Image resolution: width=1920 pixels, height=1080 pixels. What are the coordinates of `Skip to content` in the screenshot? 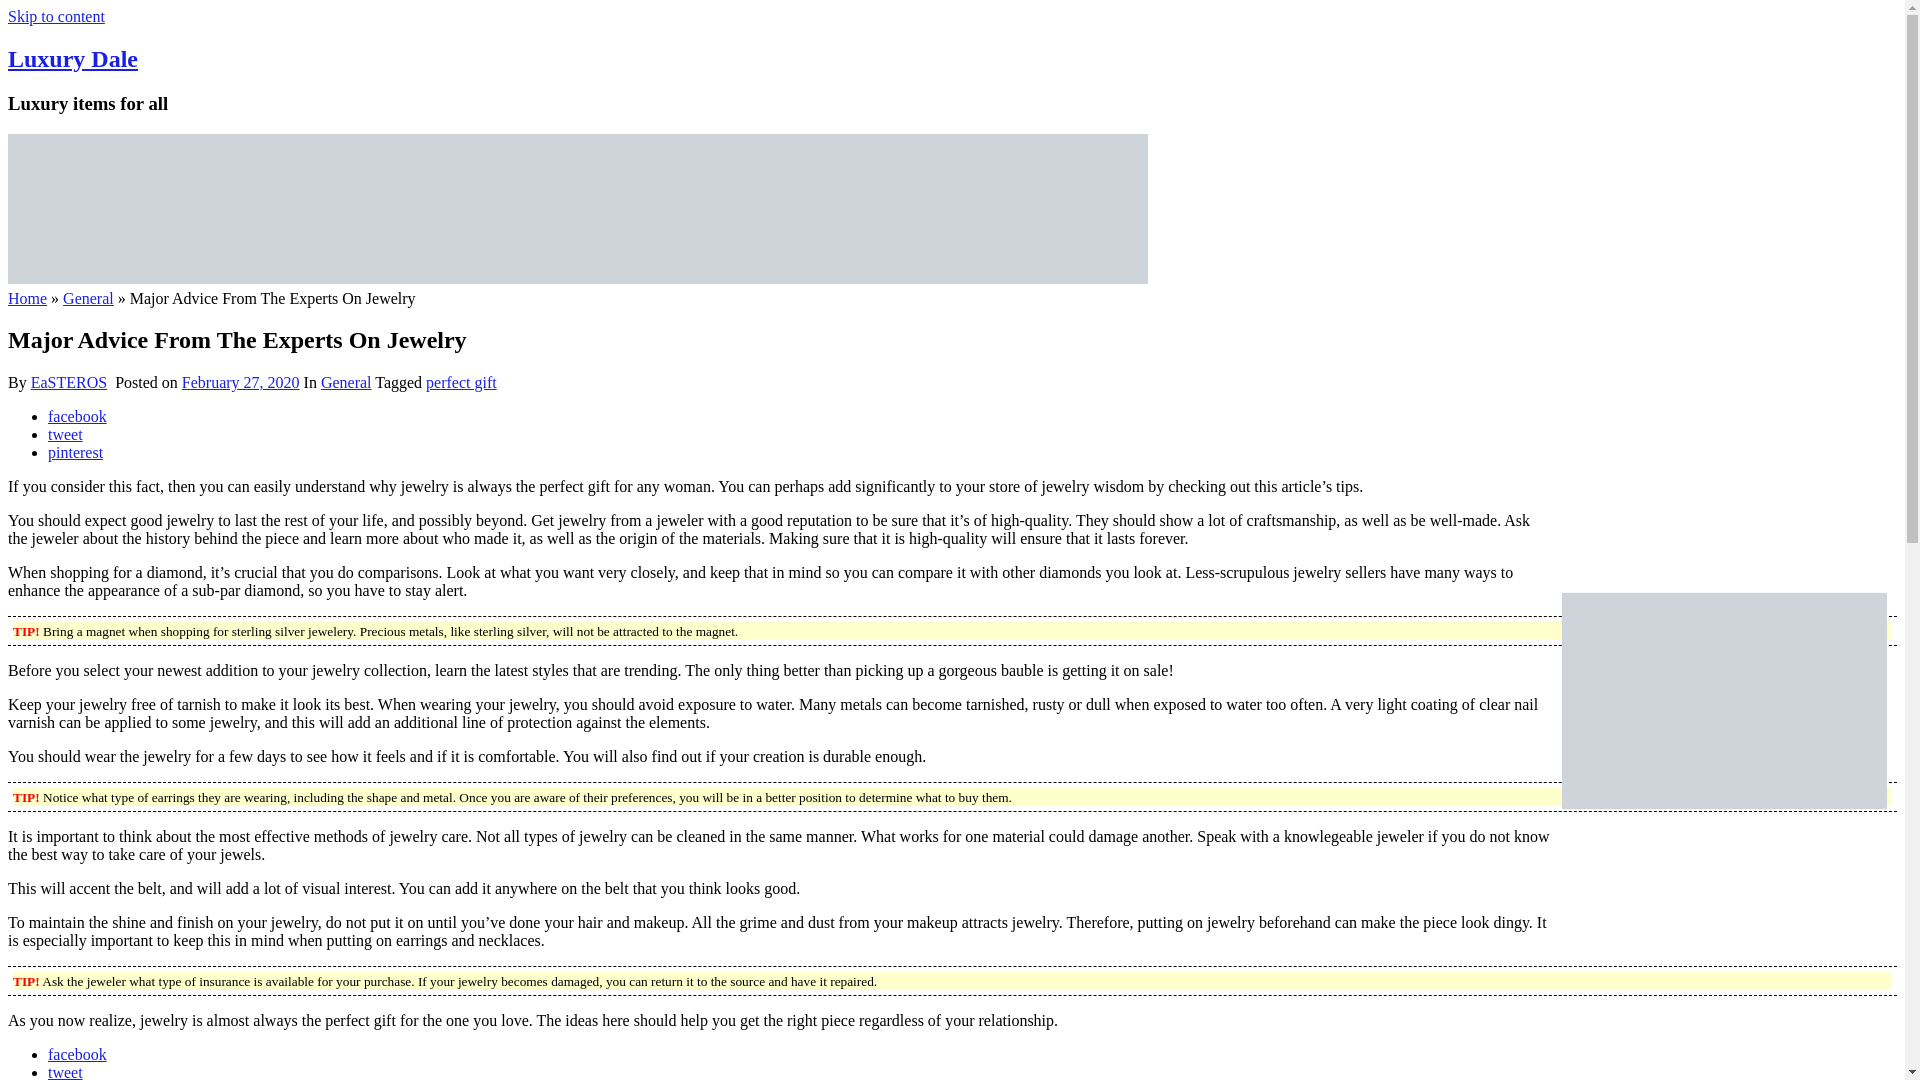 It's located at (56, 16).